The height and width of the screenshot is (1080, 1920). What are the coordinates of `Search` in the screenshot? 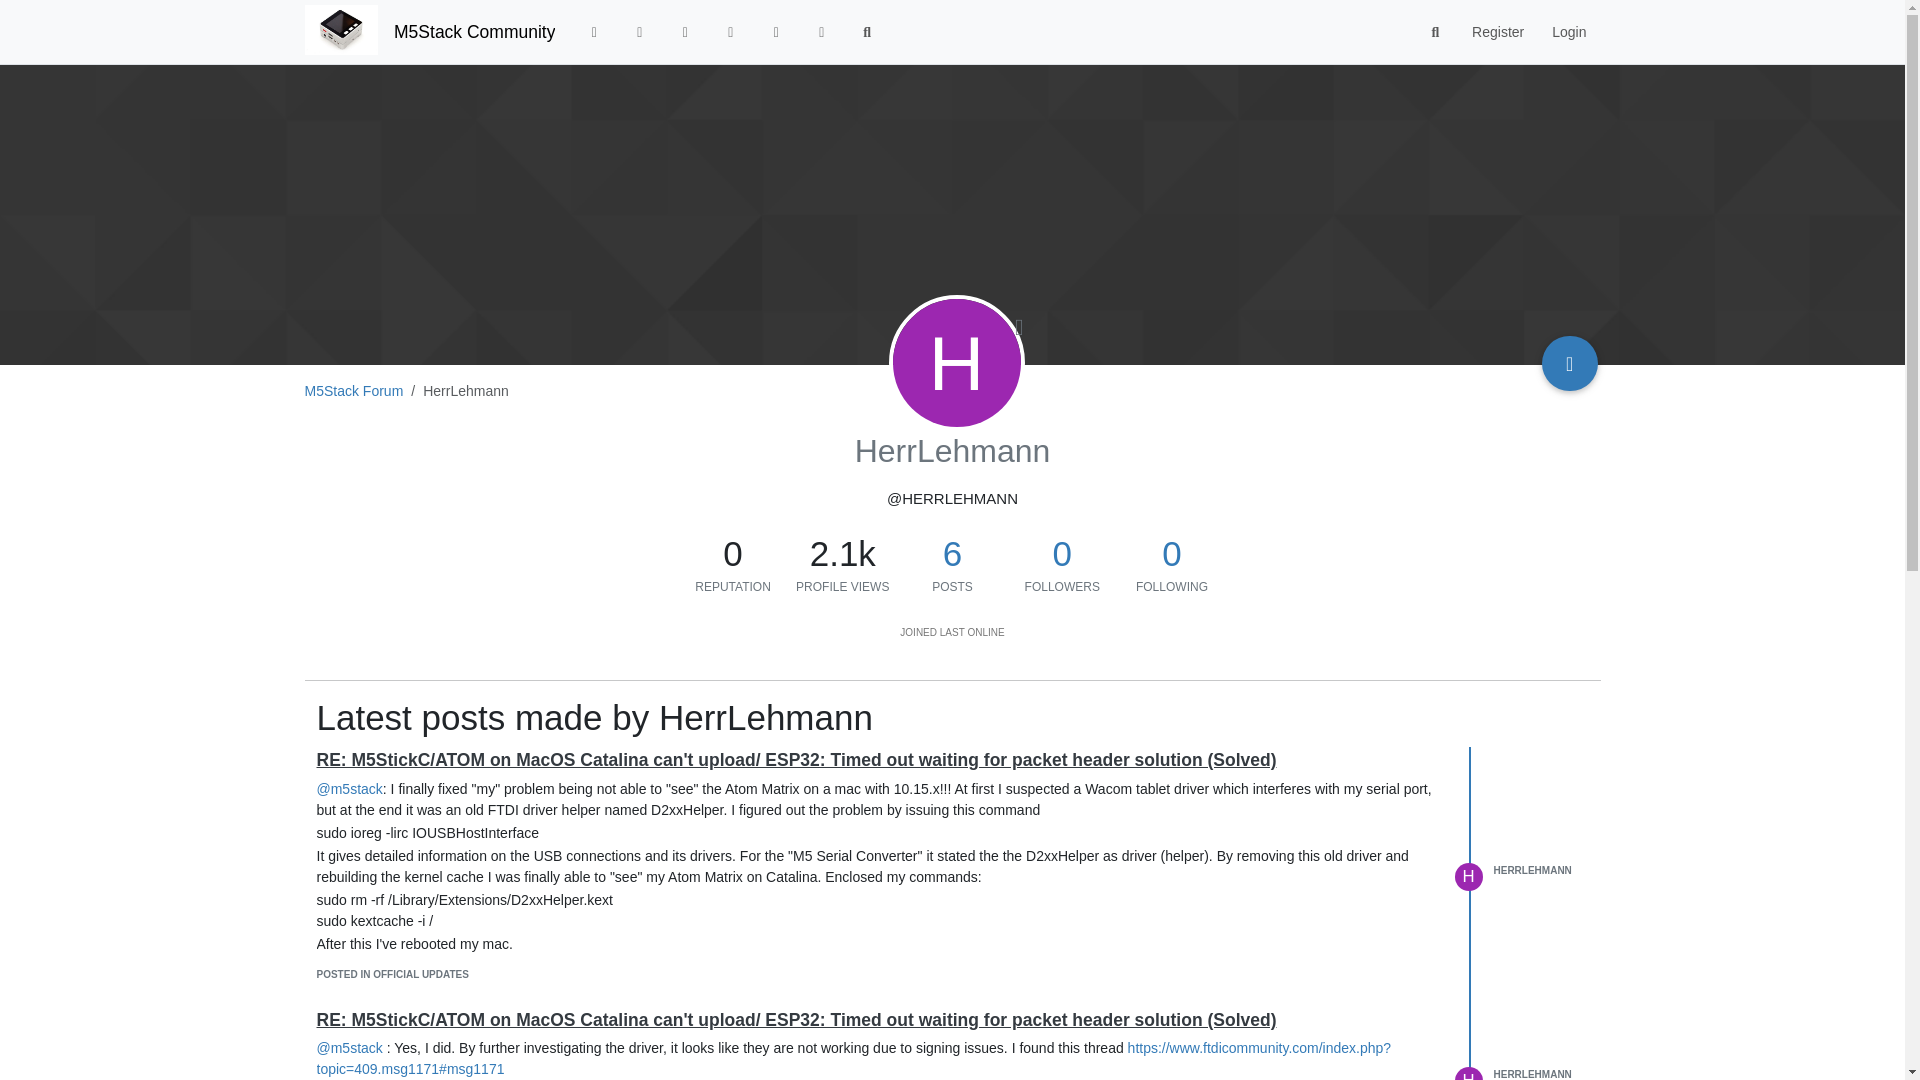 It's located at (867, 32).